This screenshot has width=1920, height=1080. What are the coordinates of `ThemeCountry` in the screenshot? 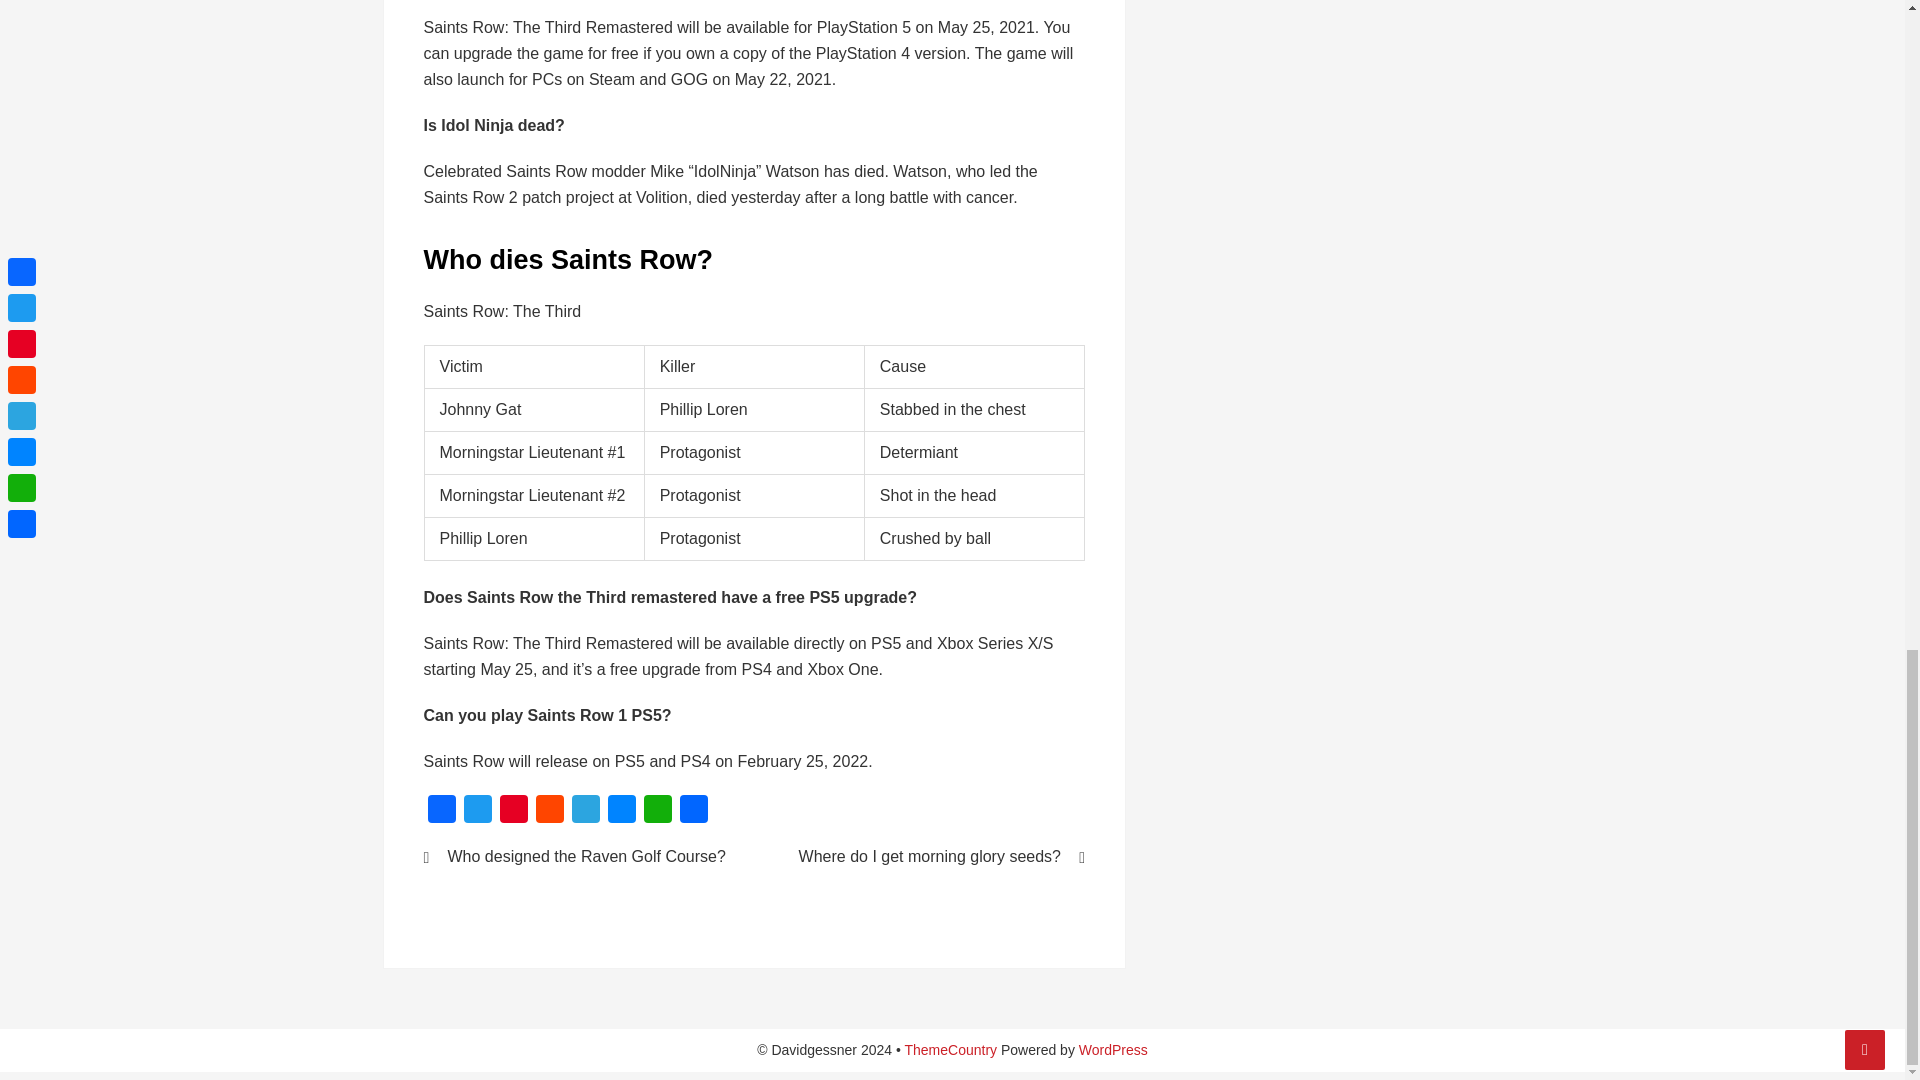 It's located at (950, 1050).